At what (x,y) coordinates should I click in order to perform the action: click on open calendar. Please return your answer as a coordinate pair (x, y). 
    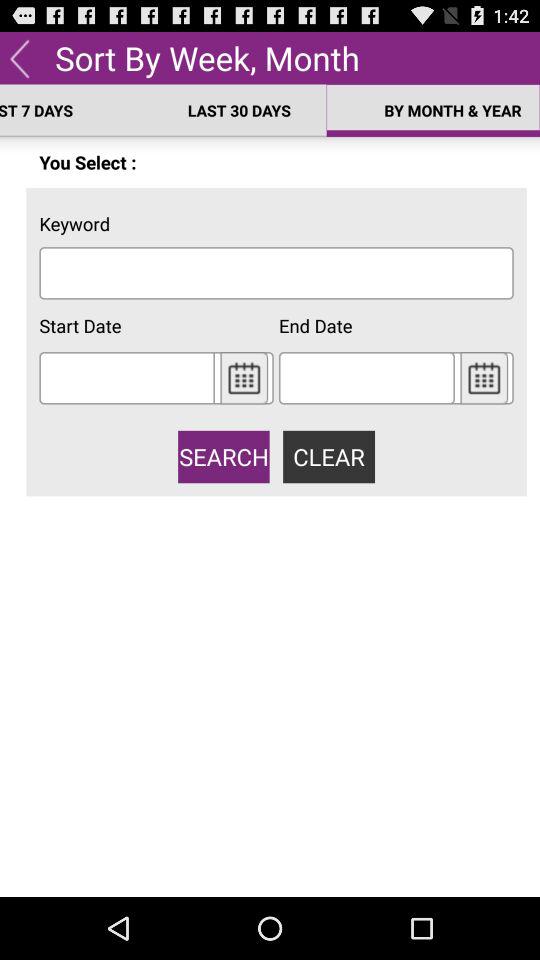
    Looking at the image, I should click on (484, 378).